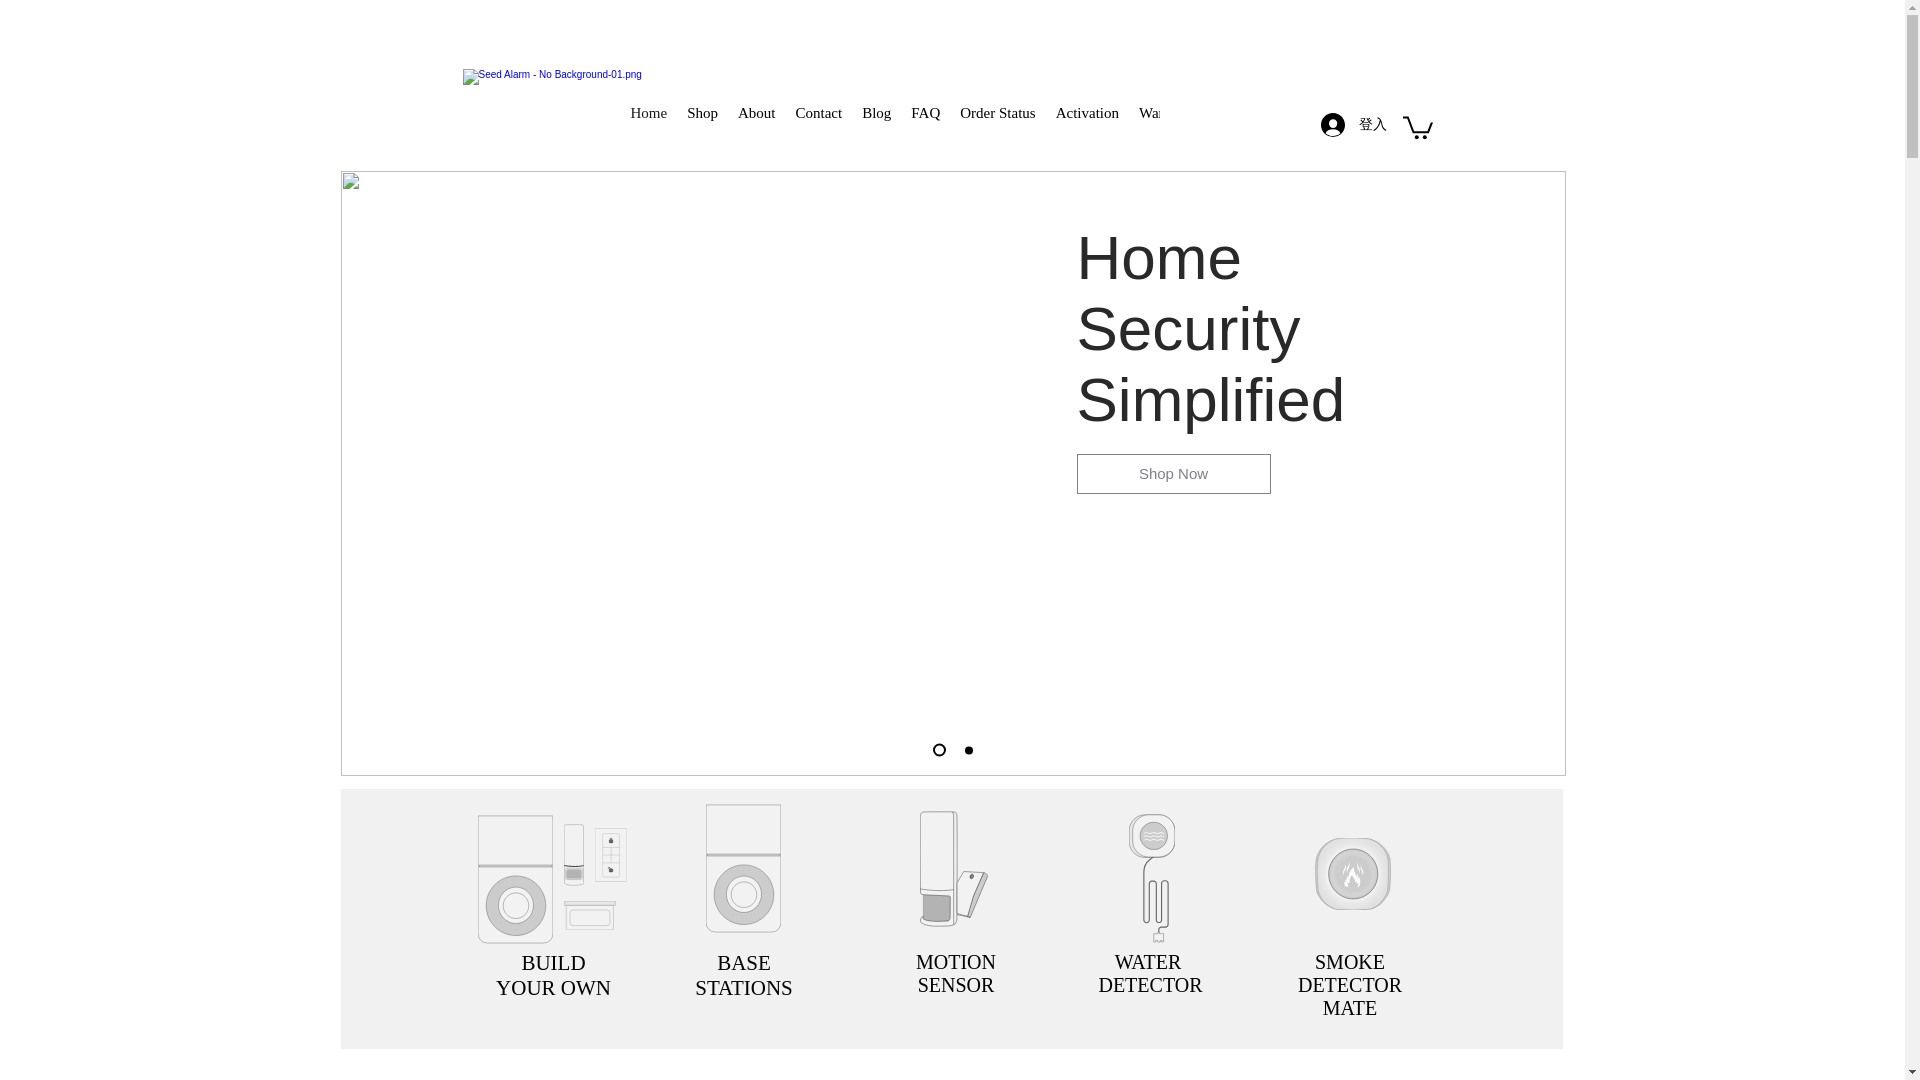  Describe the element at coordinates (702, 122) in the screenshot. I see `Shop` at that location.